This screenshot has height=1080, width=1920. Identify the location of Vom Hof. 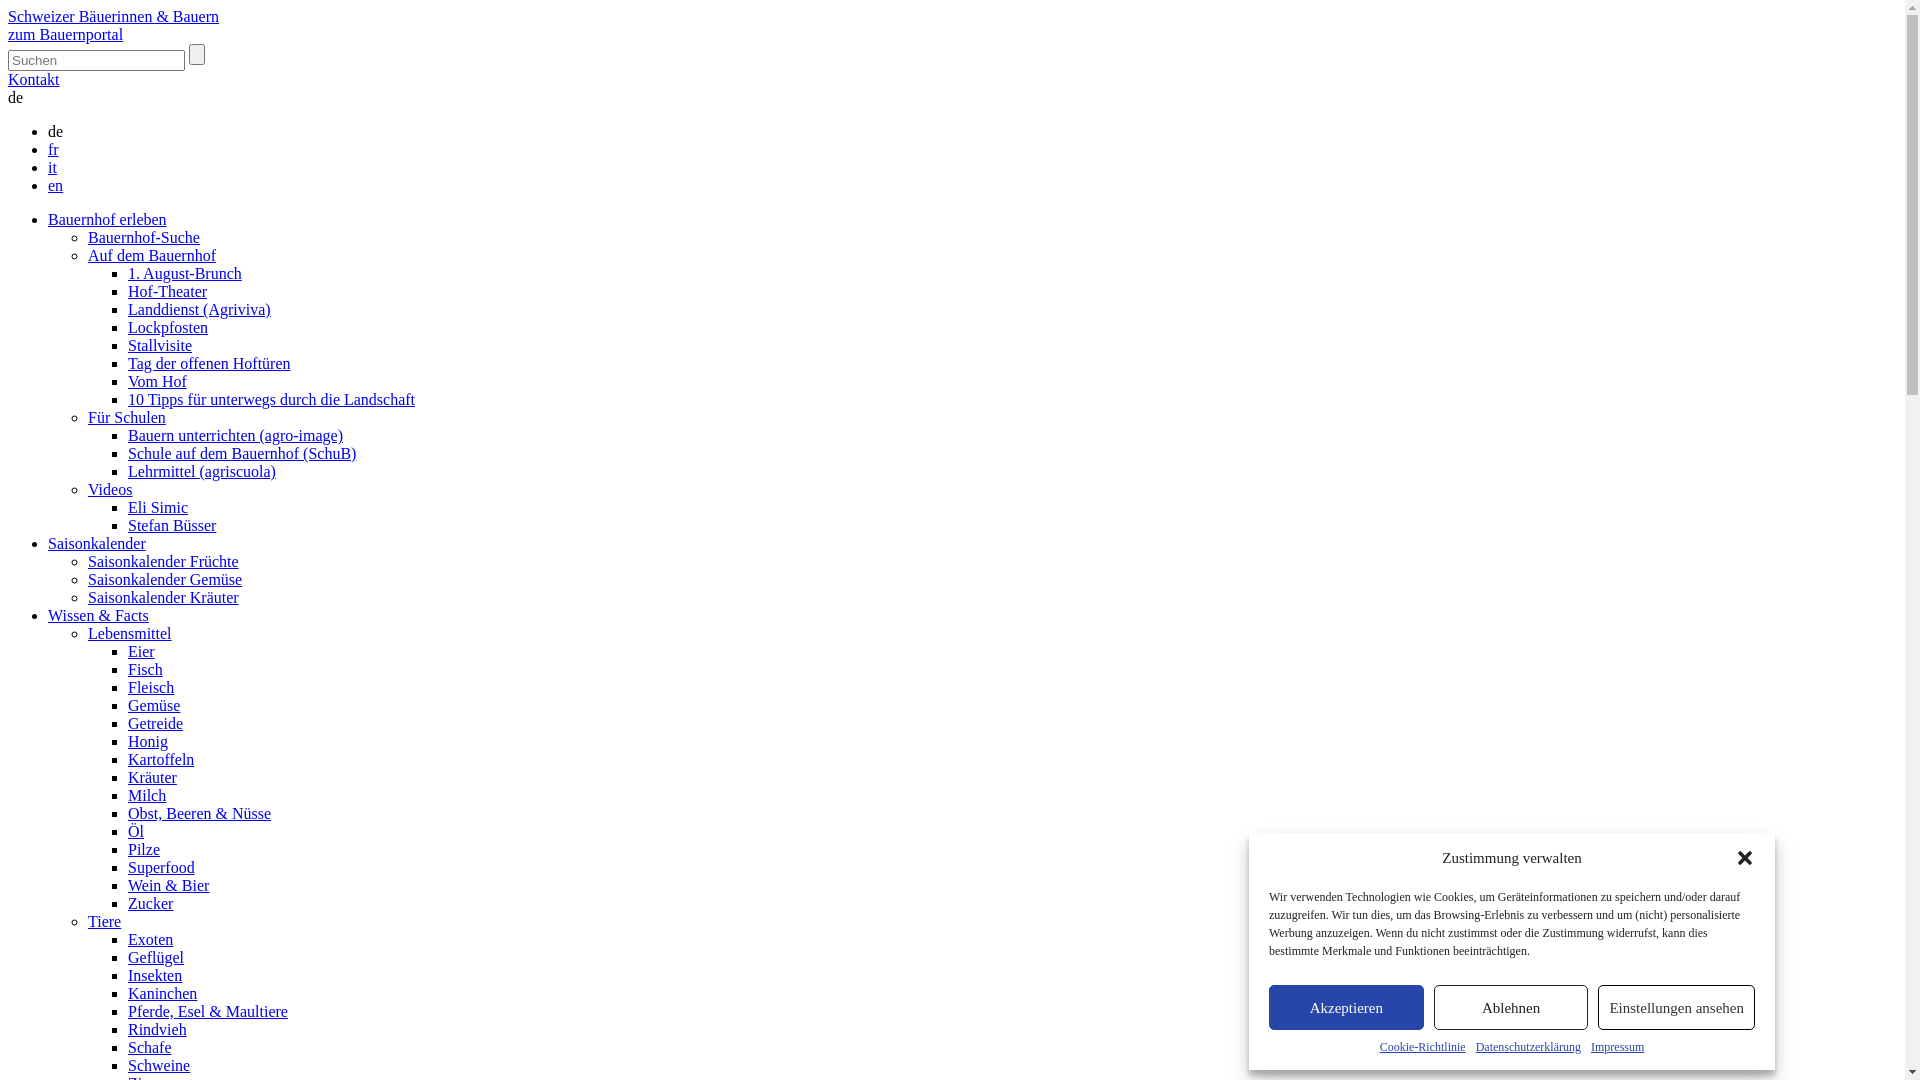
(158, 382).